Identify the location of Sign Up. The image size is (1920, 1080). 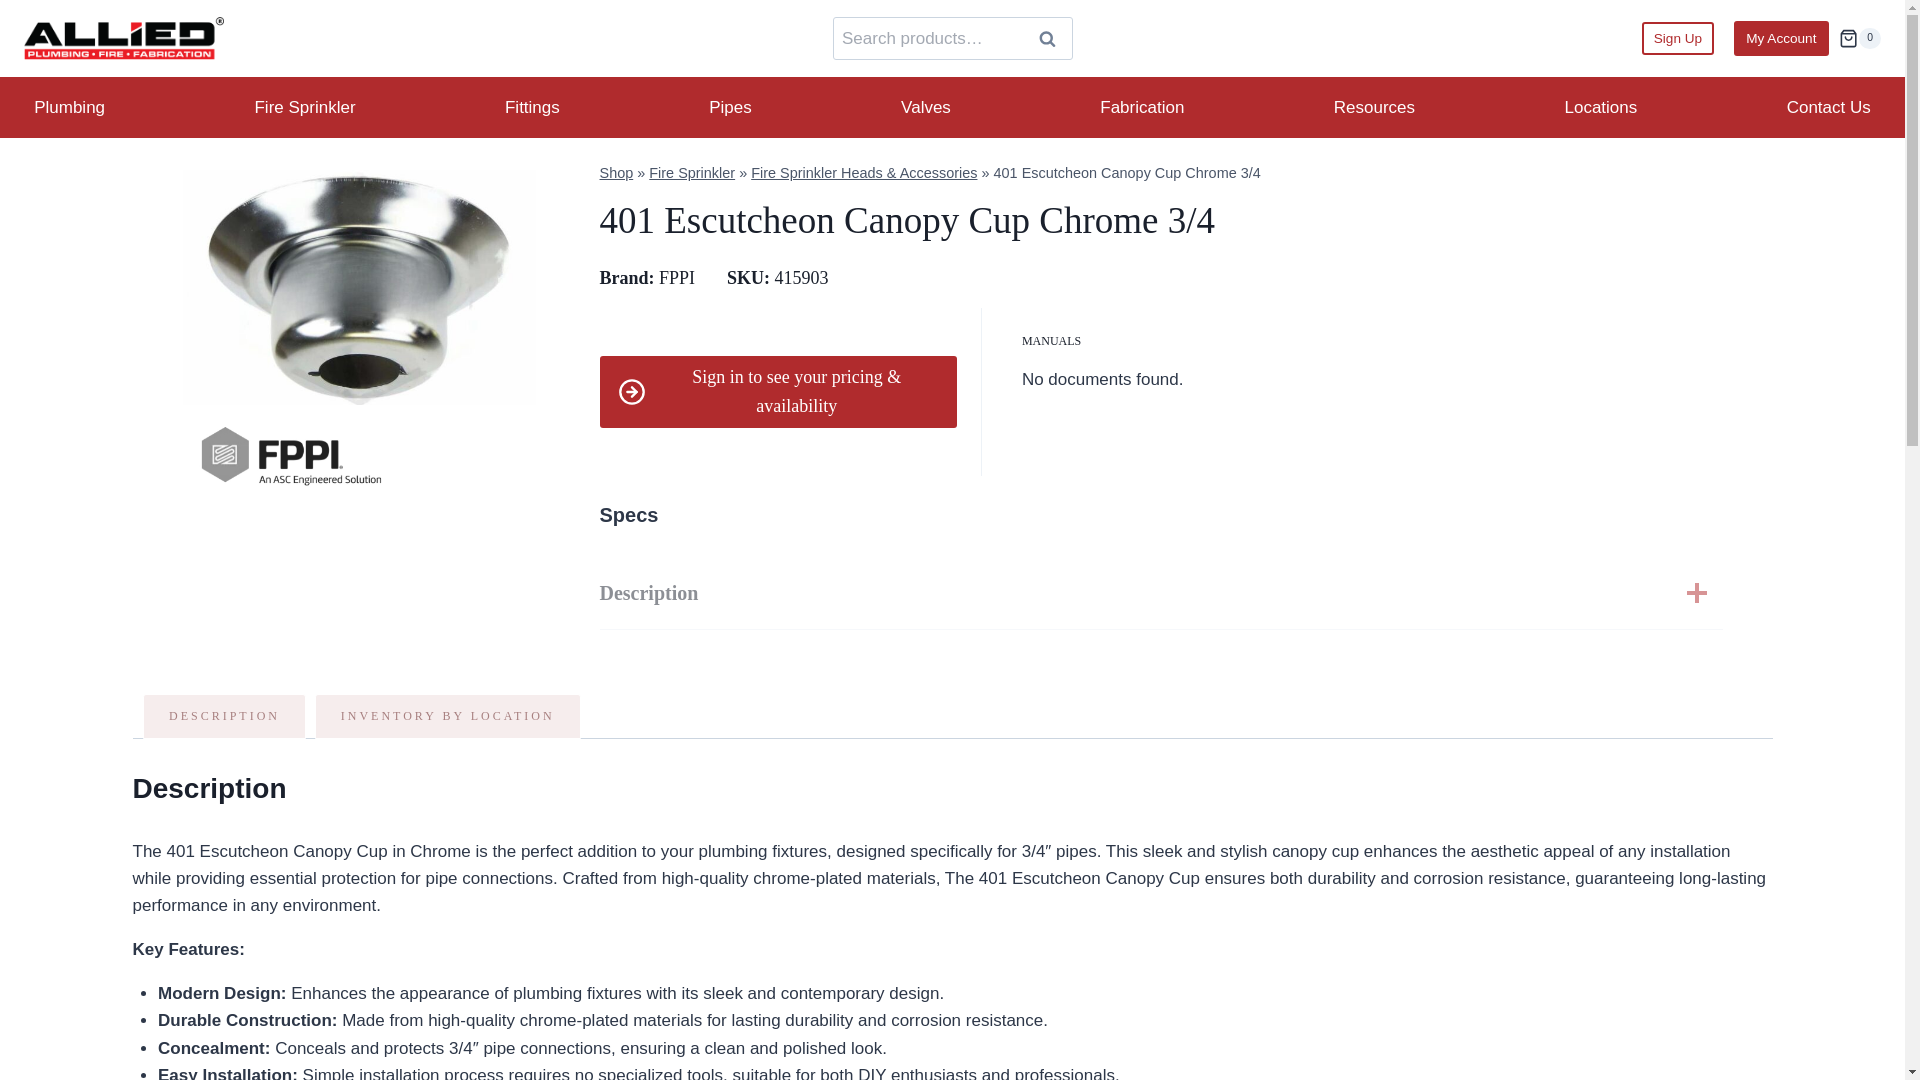
(1676, 38).